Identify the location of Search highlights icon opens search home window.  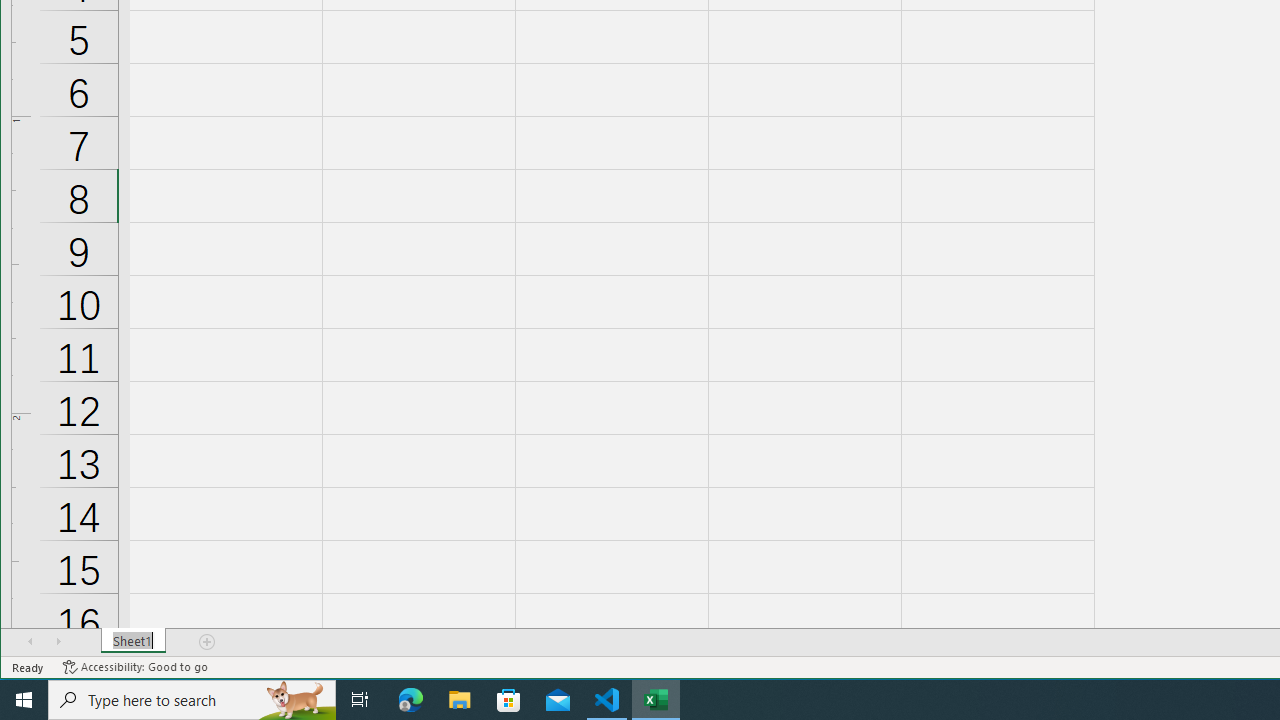
(296, 700).